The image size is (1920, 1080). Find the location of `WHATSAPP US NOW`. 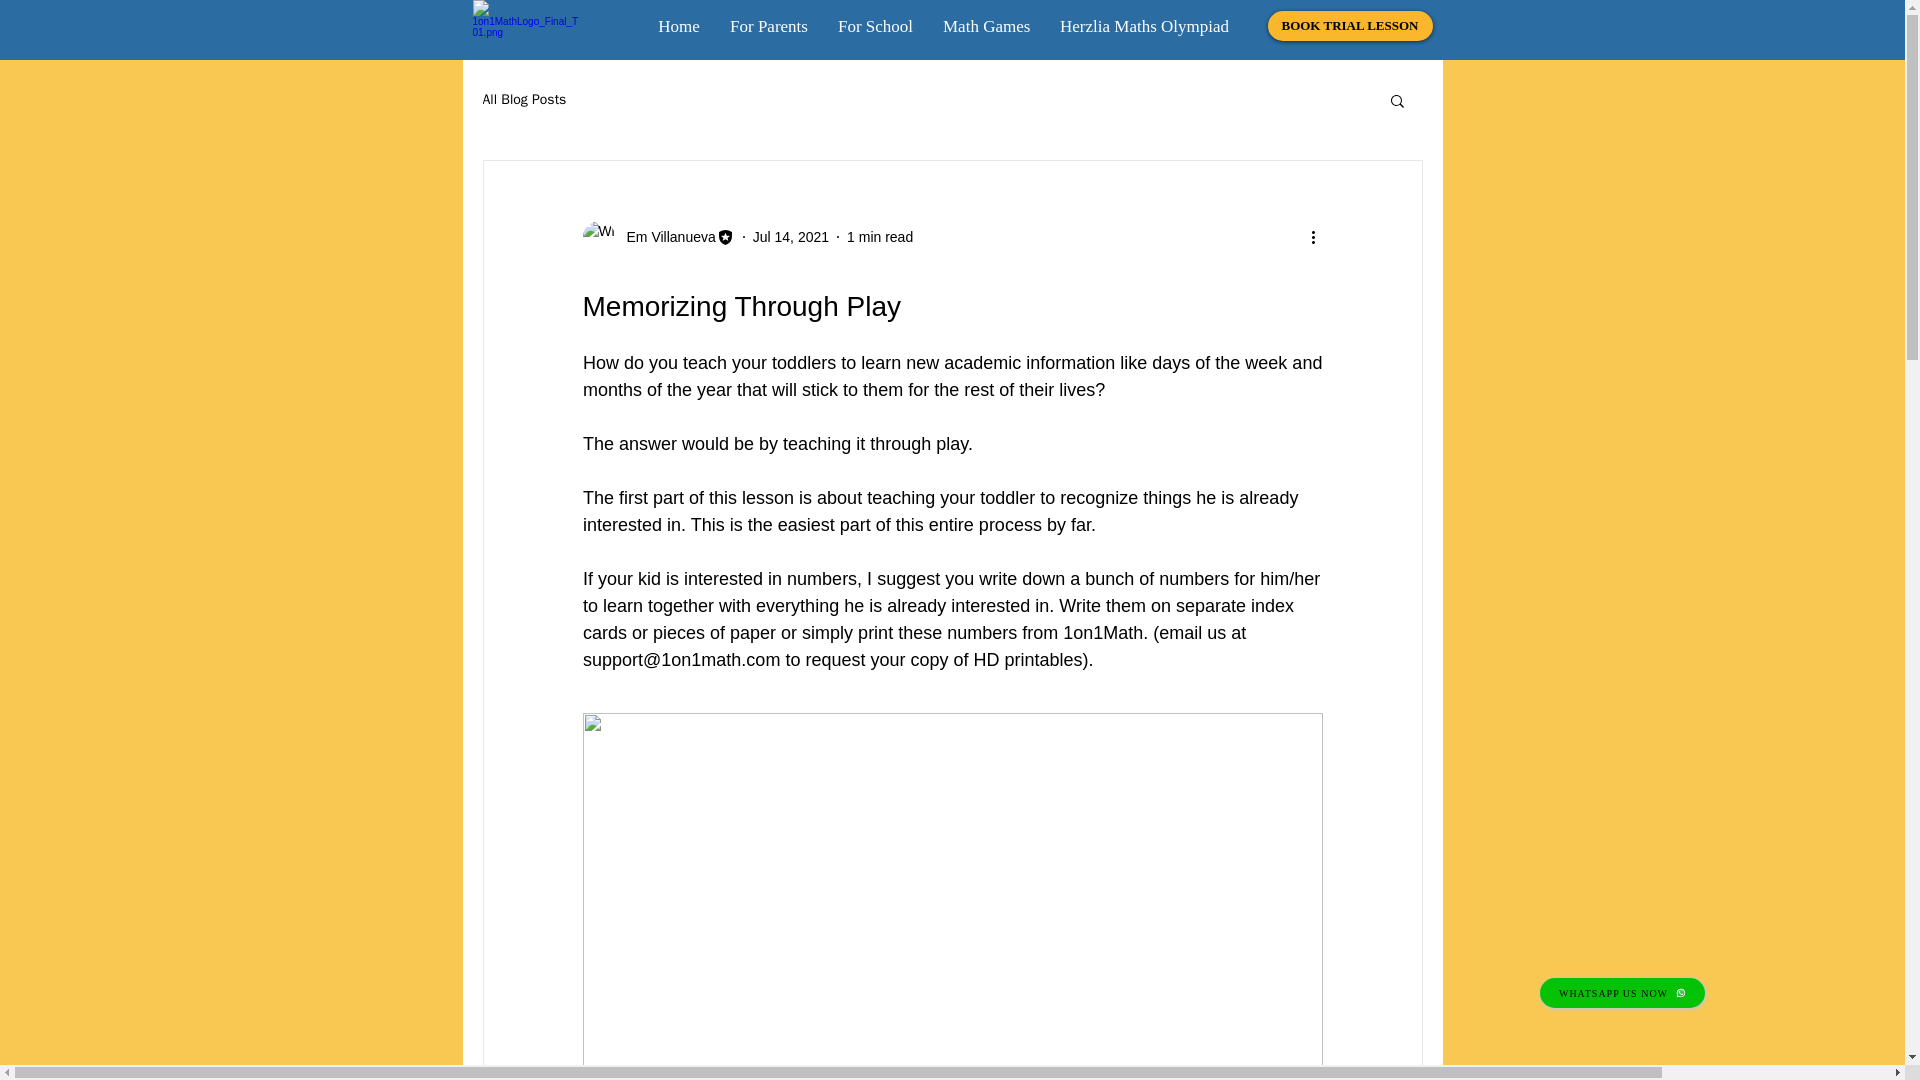

WHATSAPP US NOW is located at coordinates (1622, 992).